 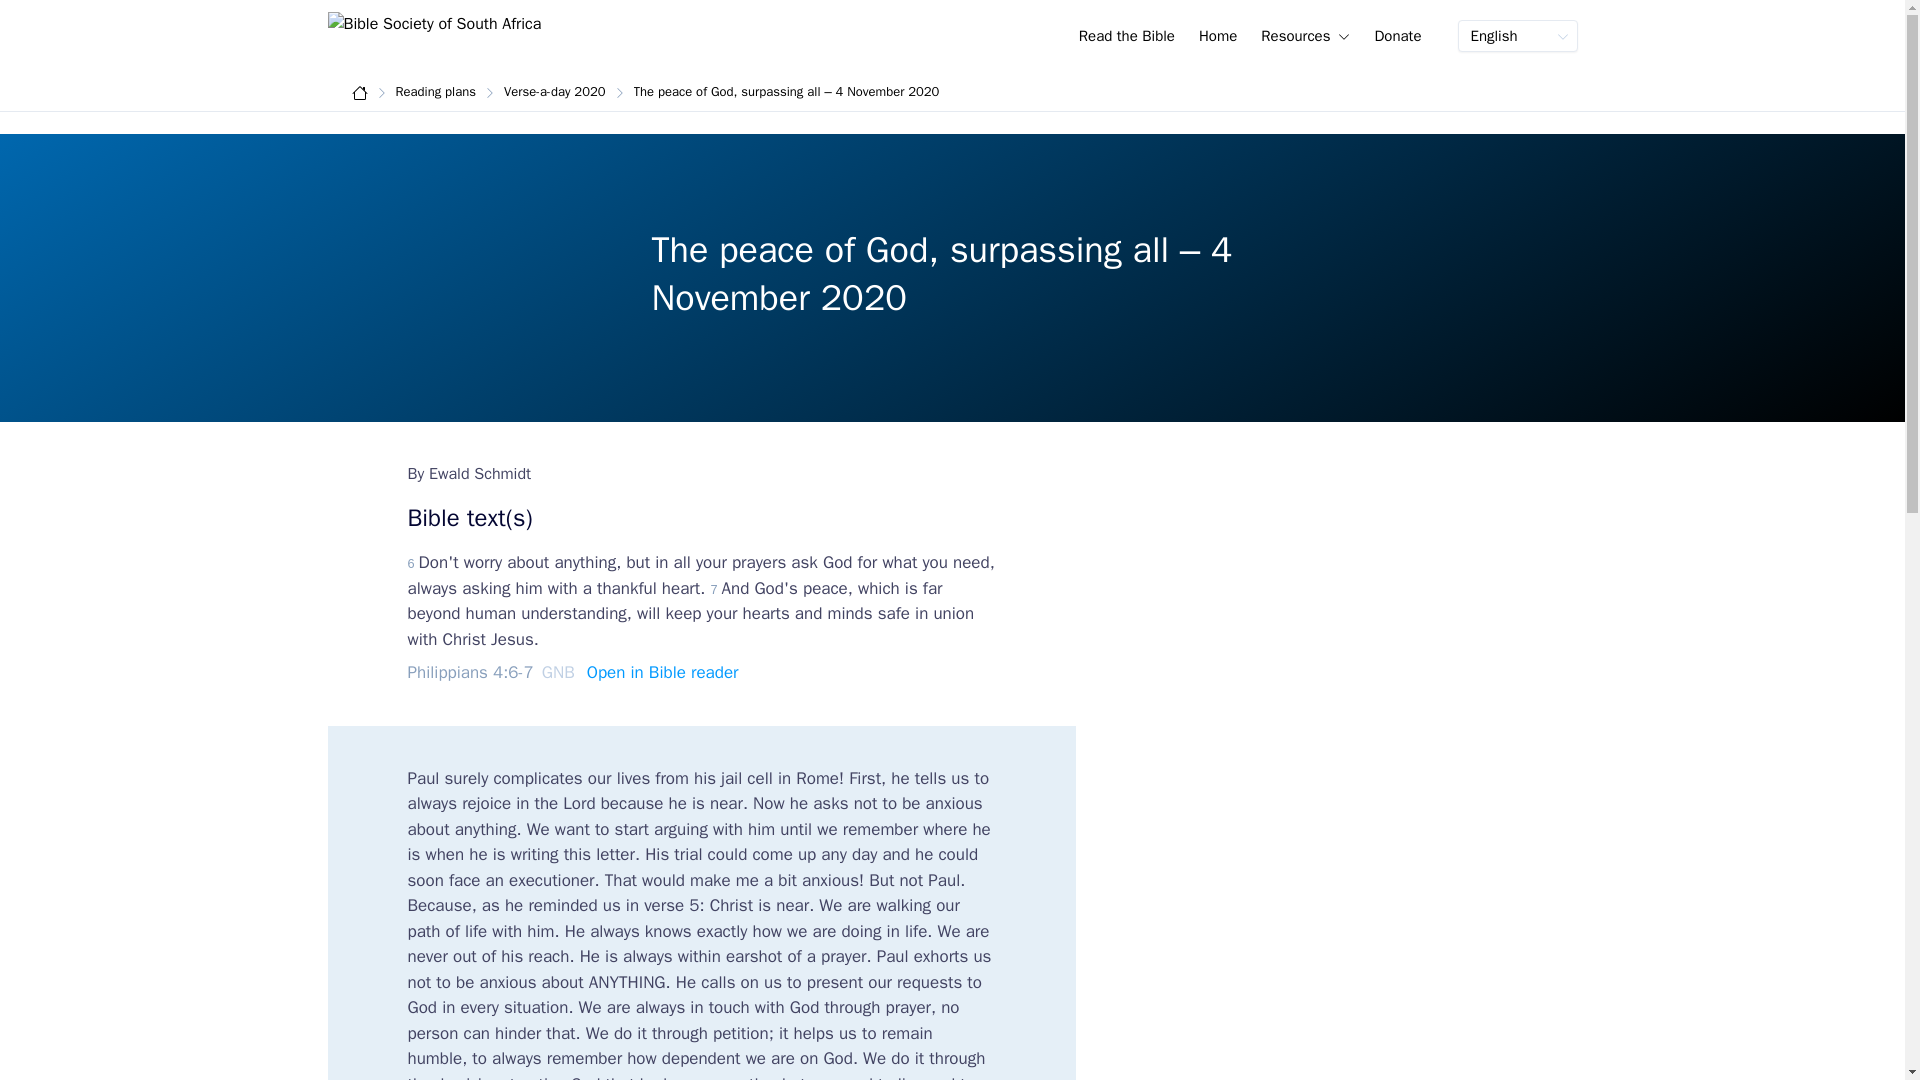 What do you see at coordinates (1396, 34) in the screenshot?
I see `Donate` at bounding box center [1396, 34].